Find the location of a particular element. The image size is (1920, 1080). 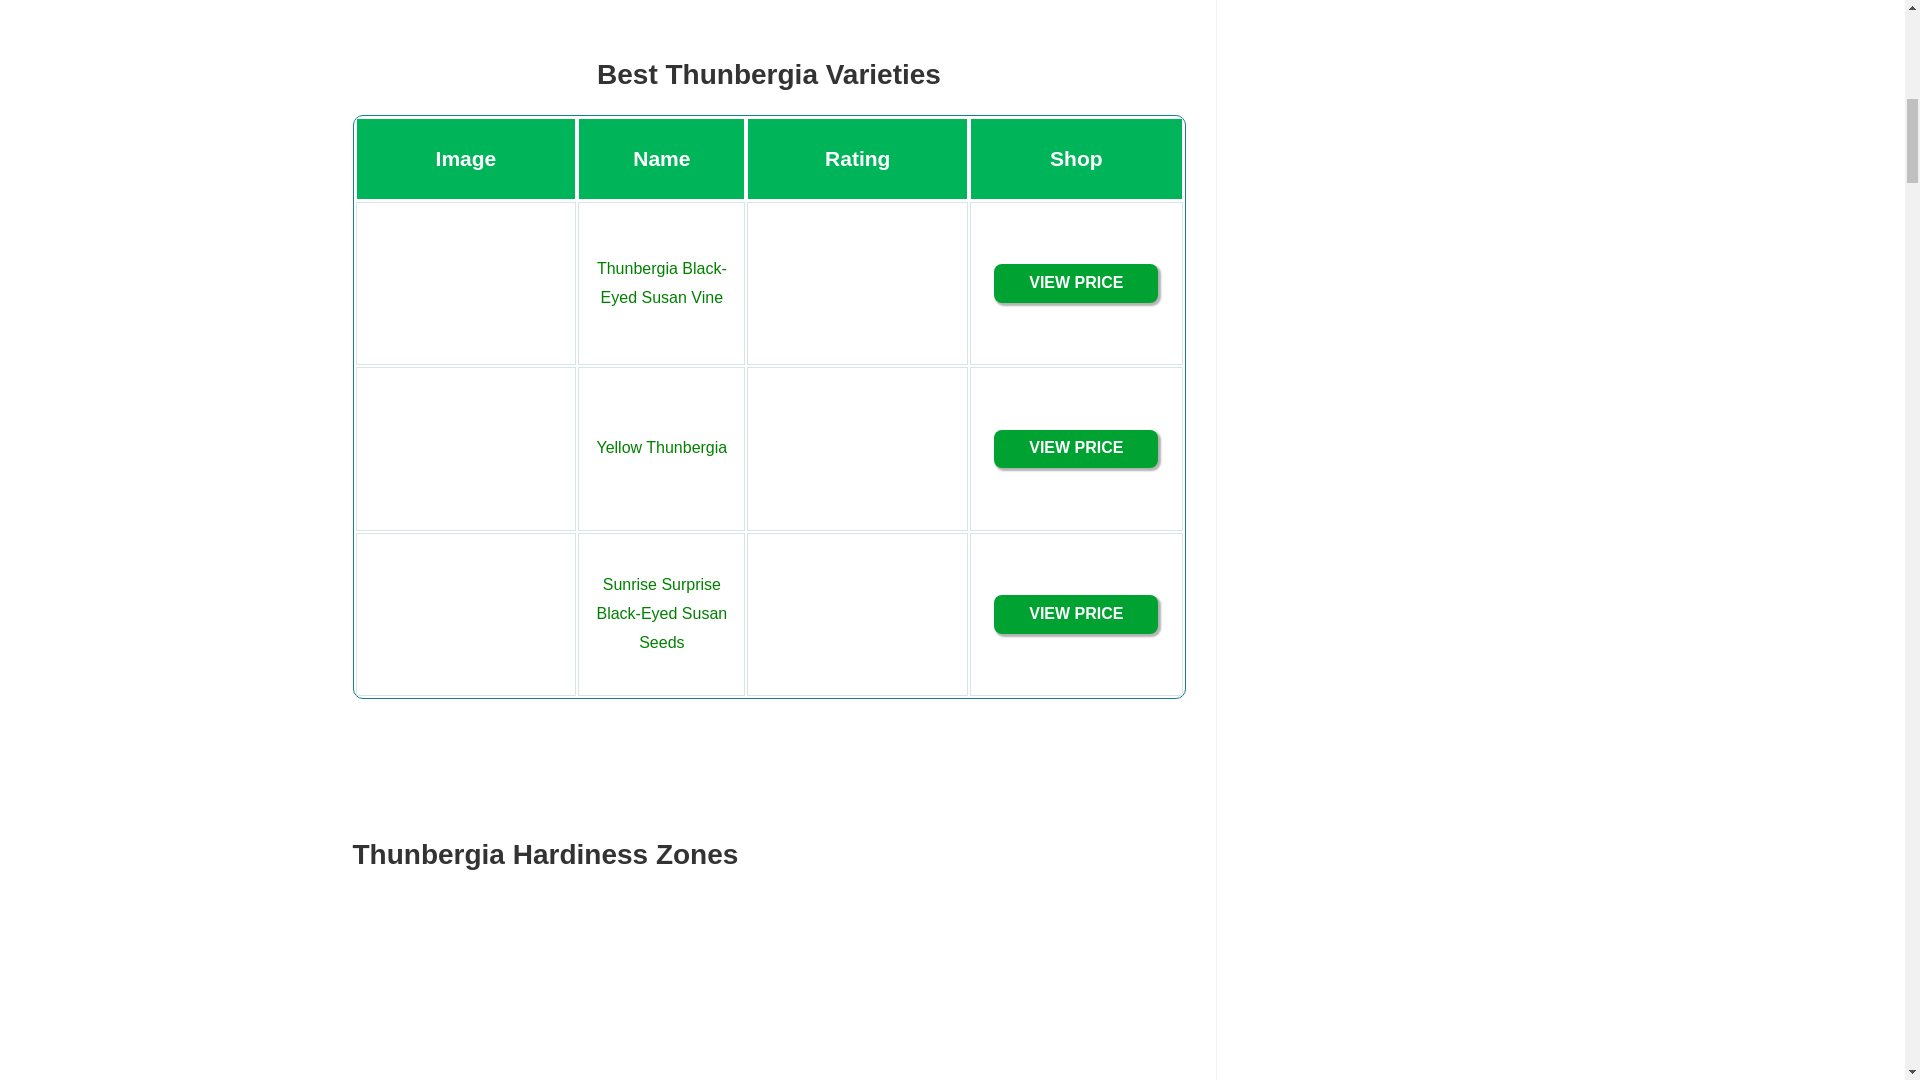

Yellow Thunbergia is located at coordinates (661, 446).